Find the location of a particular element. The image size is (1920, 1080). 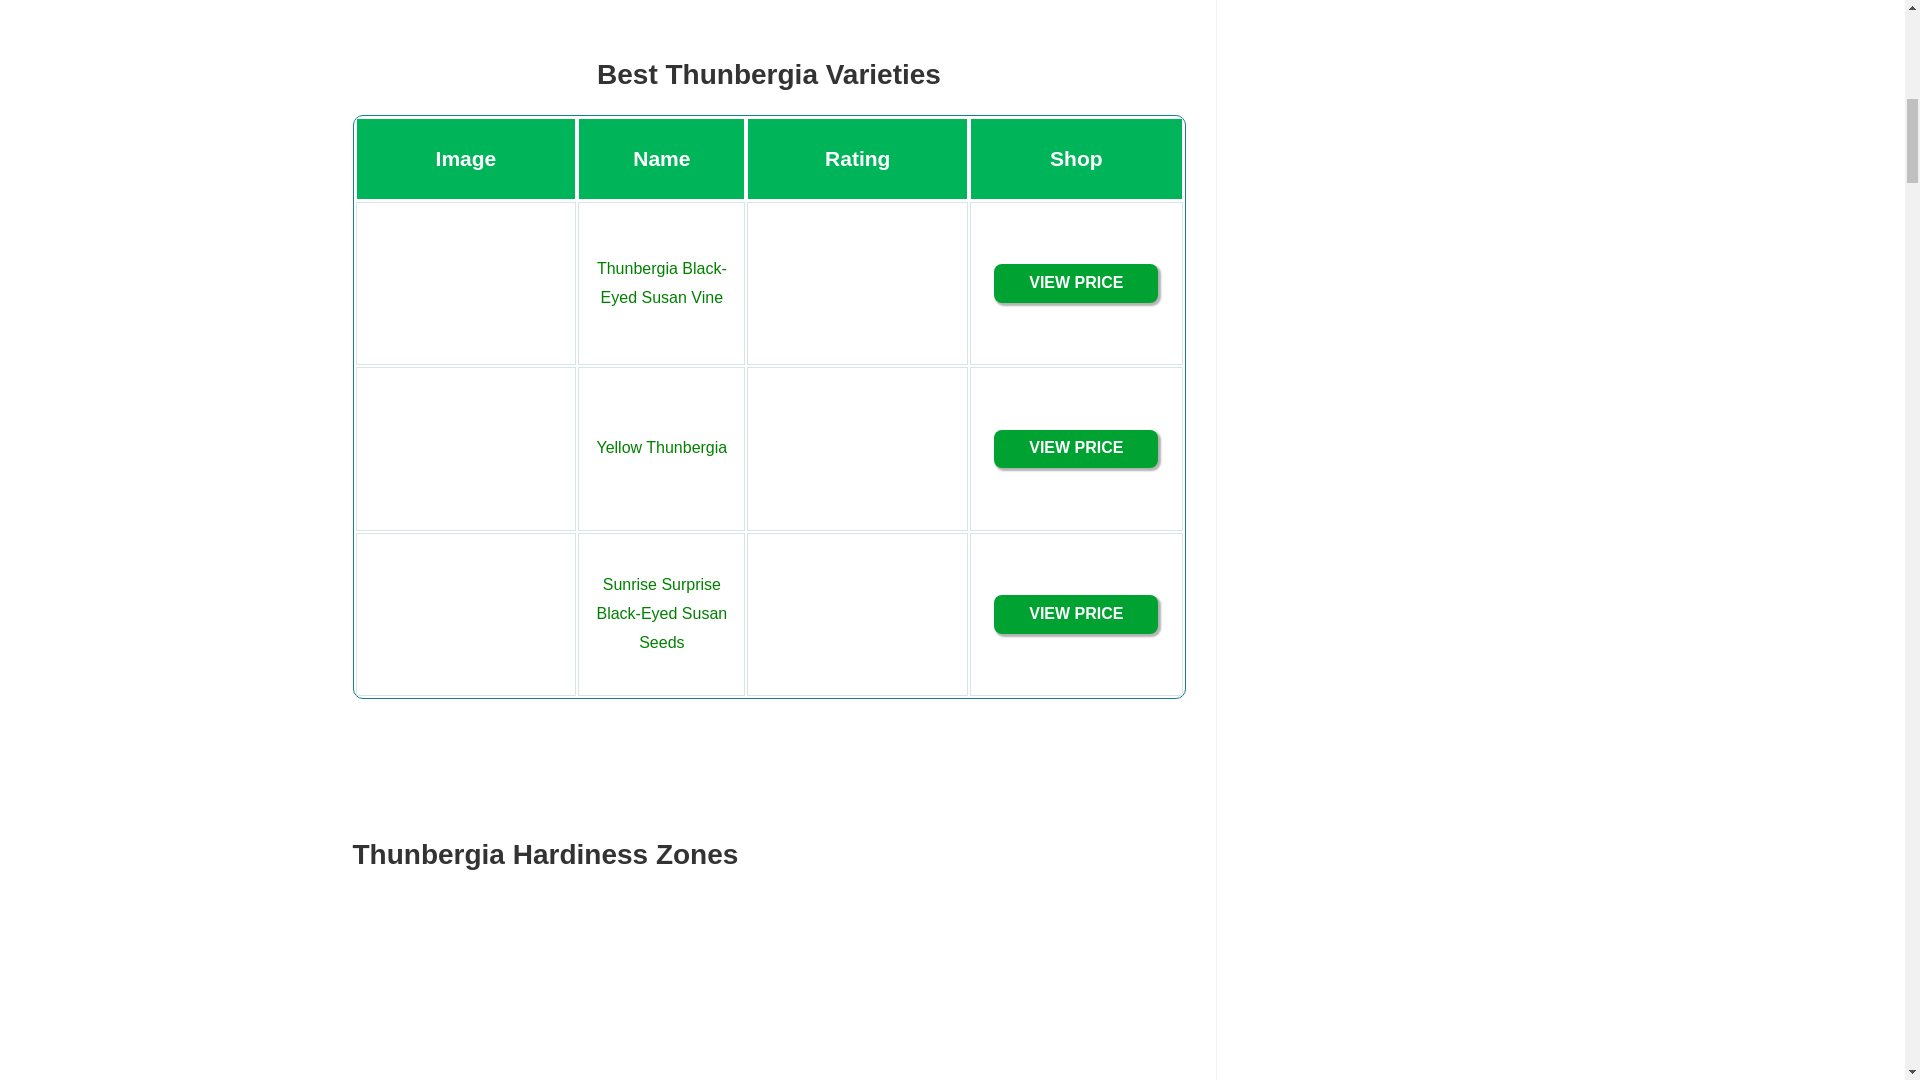

Yellow Thunbergia is located at coordinates (661, 446).